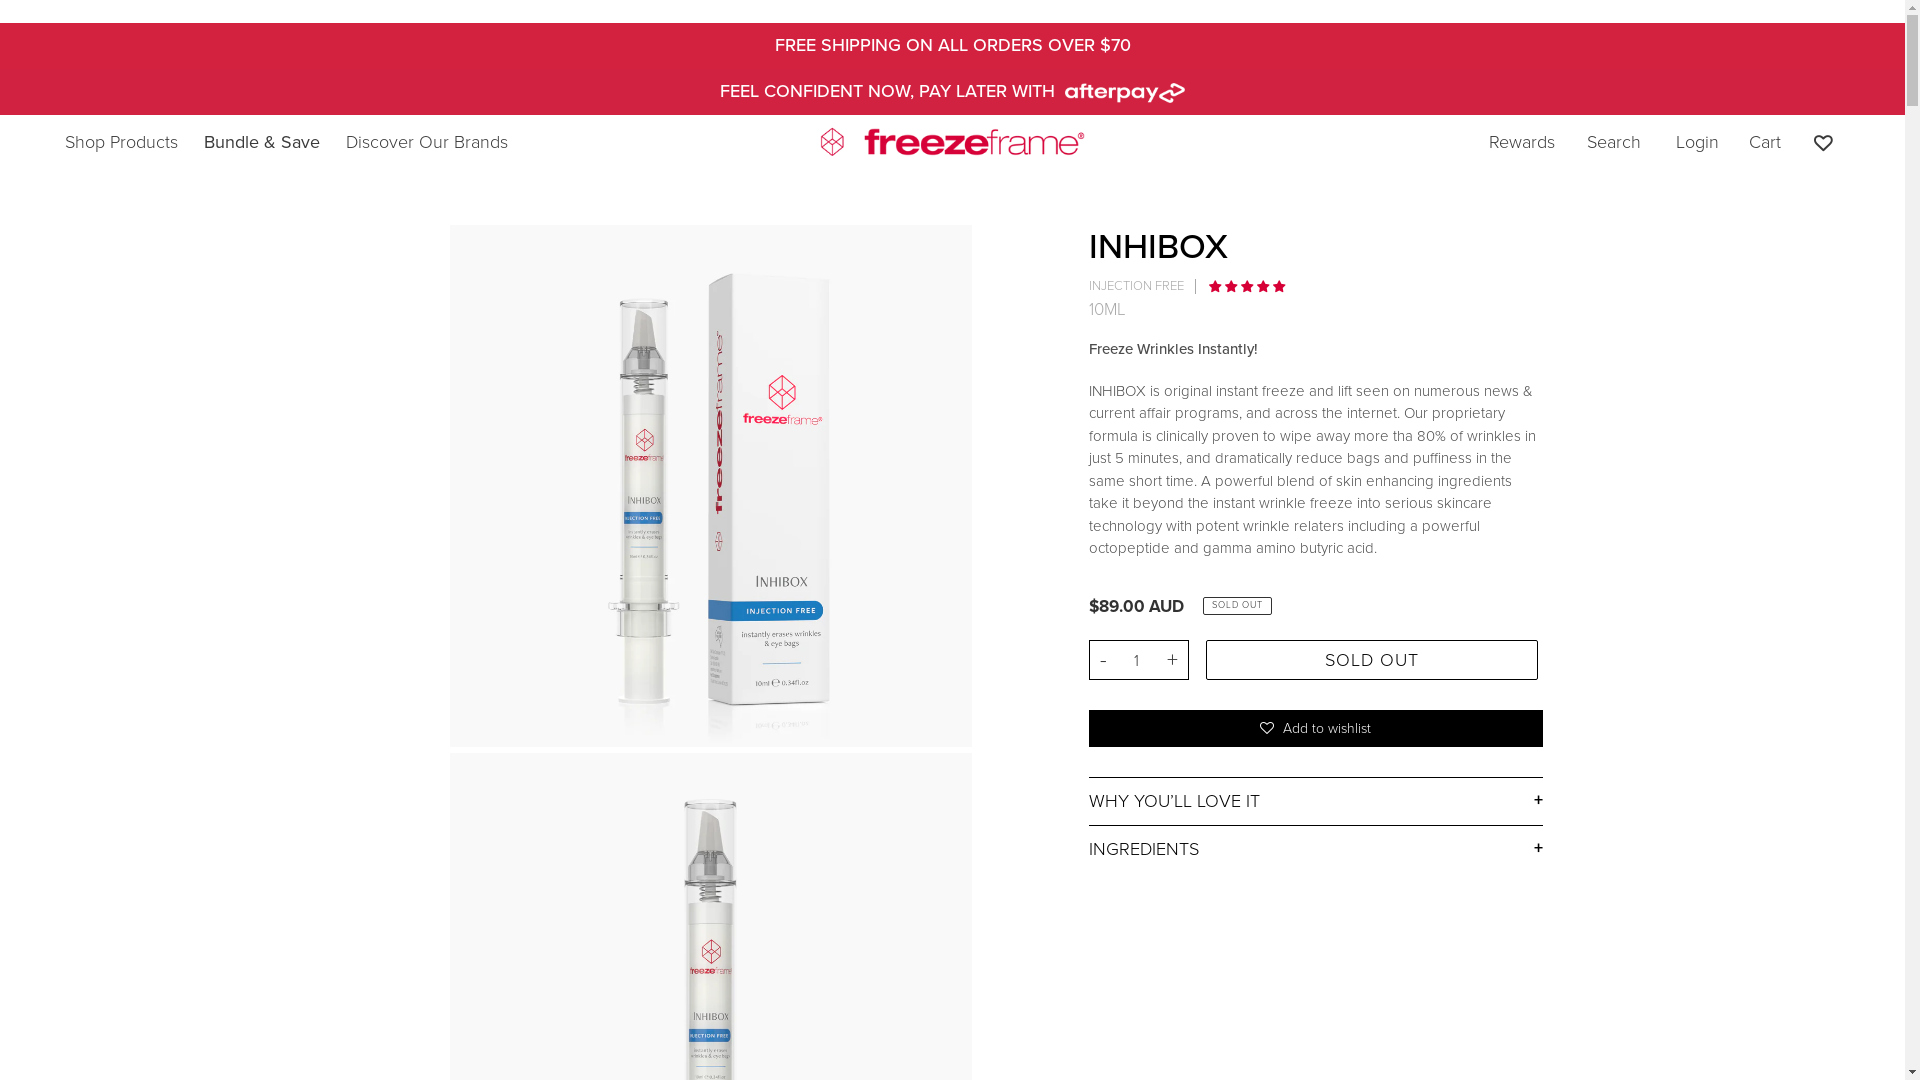 This screenshot has height=1080, width=1920. I want to click on FEEL CONFIDENT NOW, PAY LATER WITH, so click(952, 91).